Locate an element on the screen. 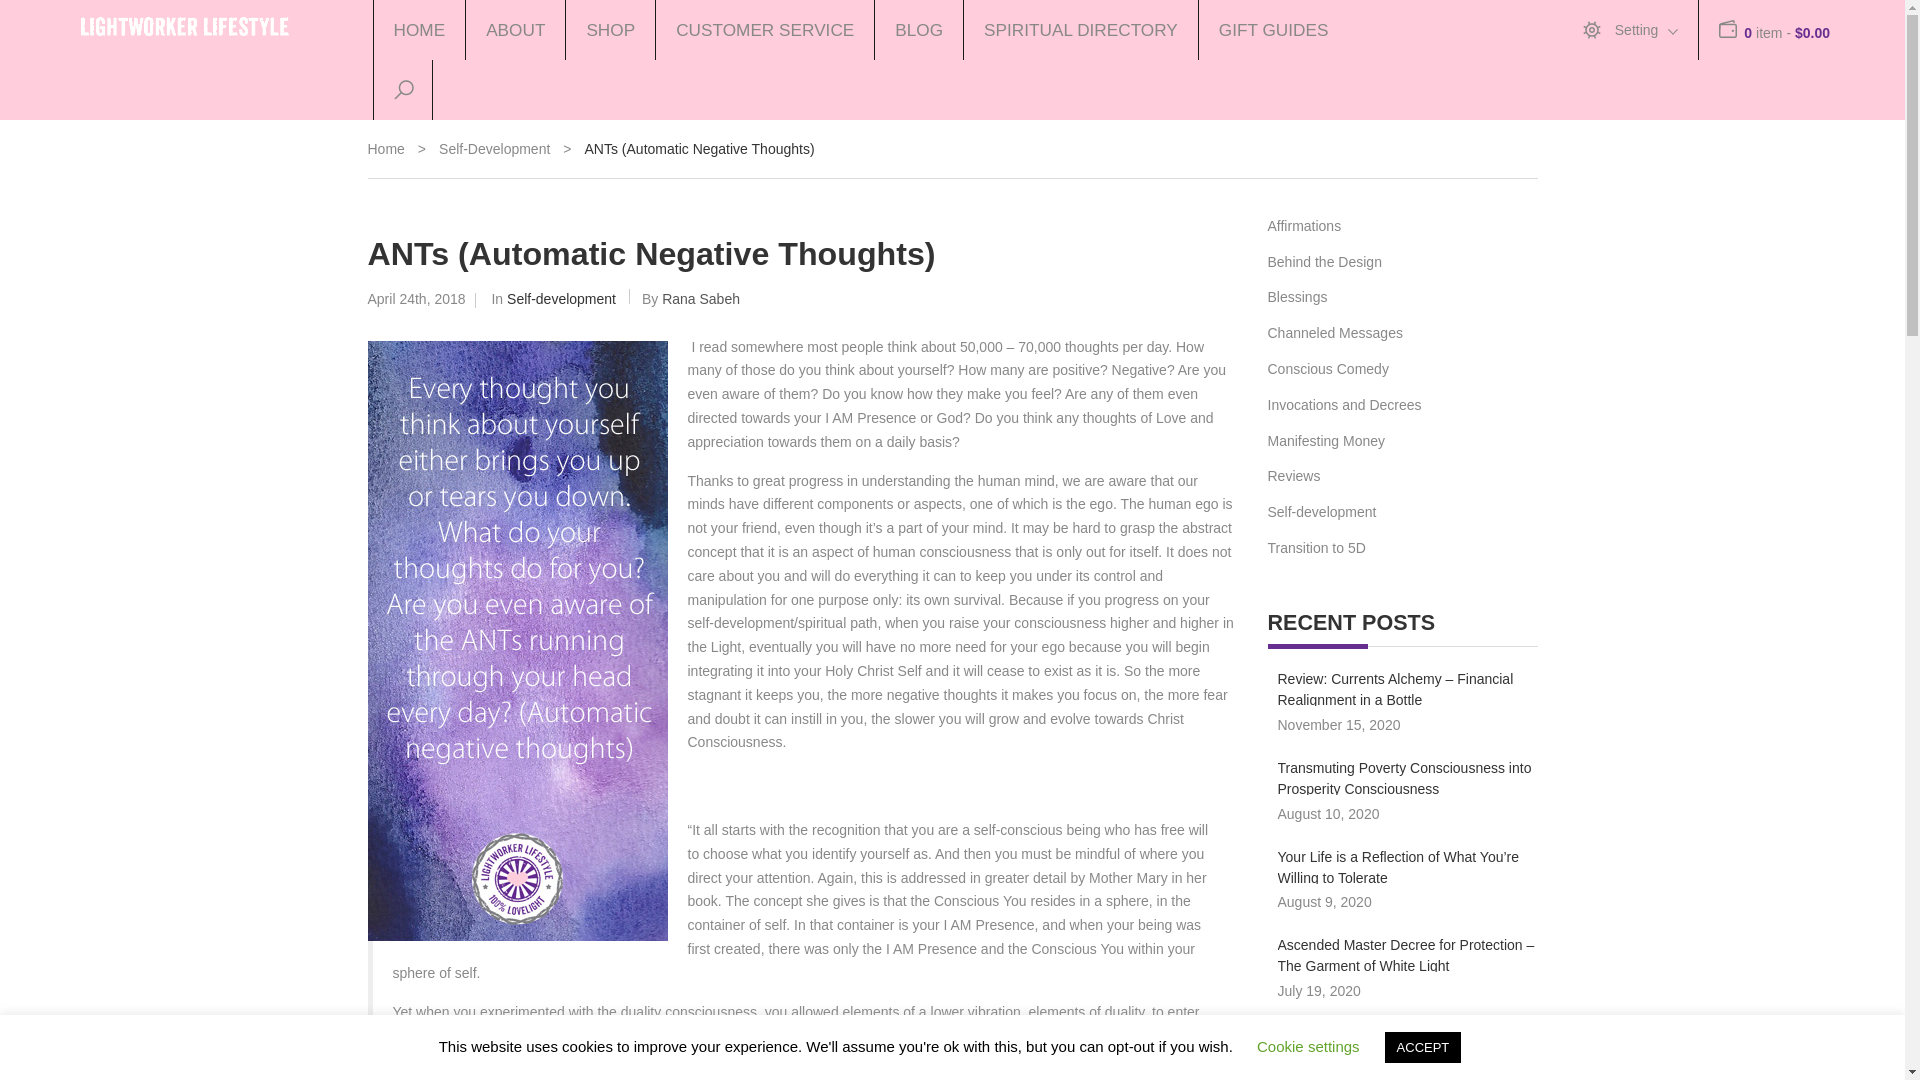  My setting is located at coordinates (1636, 30).